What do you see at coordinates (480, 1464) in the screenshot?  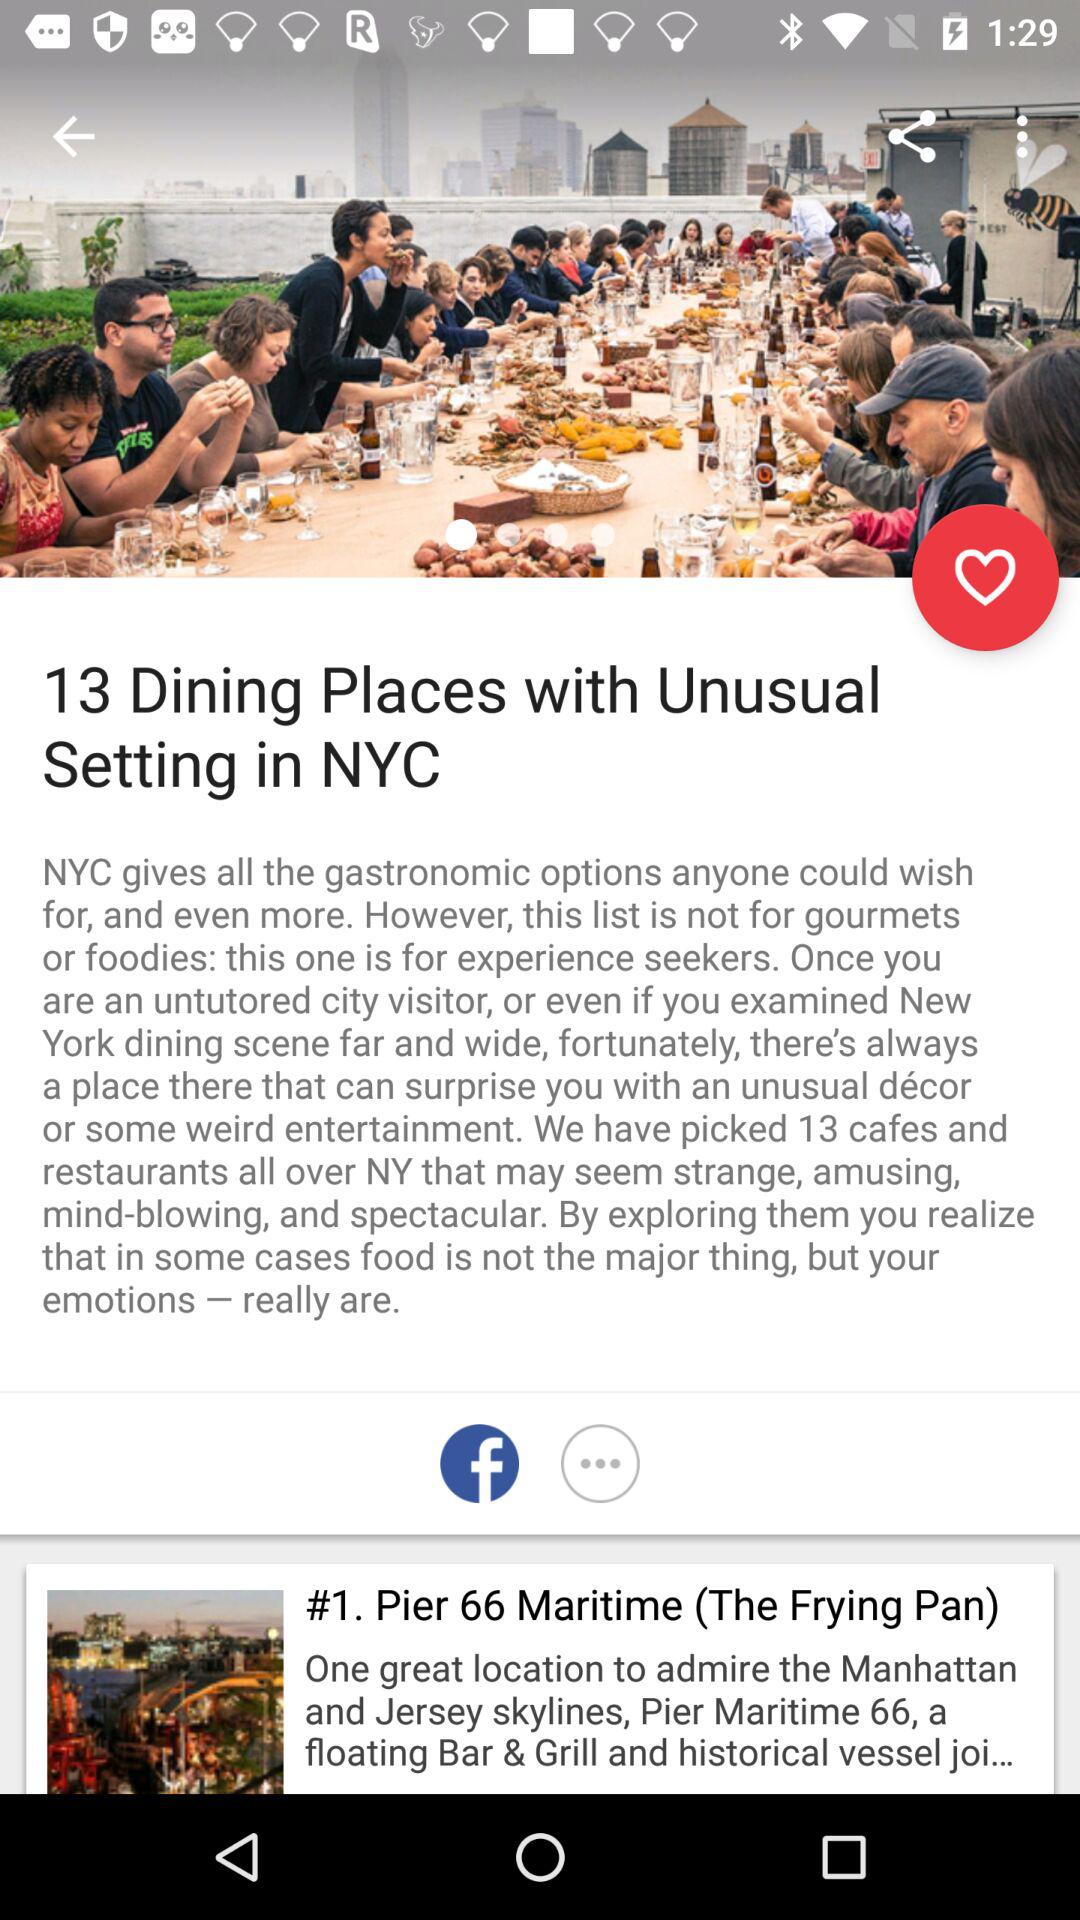 I see `share on facebook` at bounding box center [480, 1464].